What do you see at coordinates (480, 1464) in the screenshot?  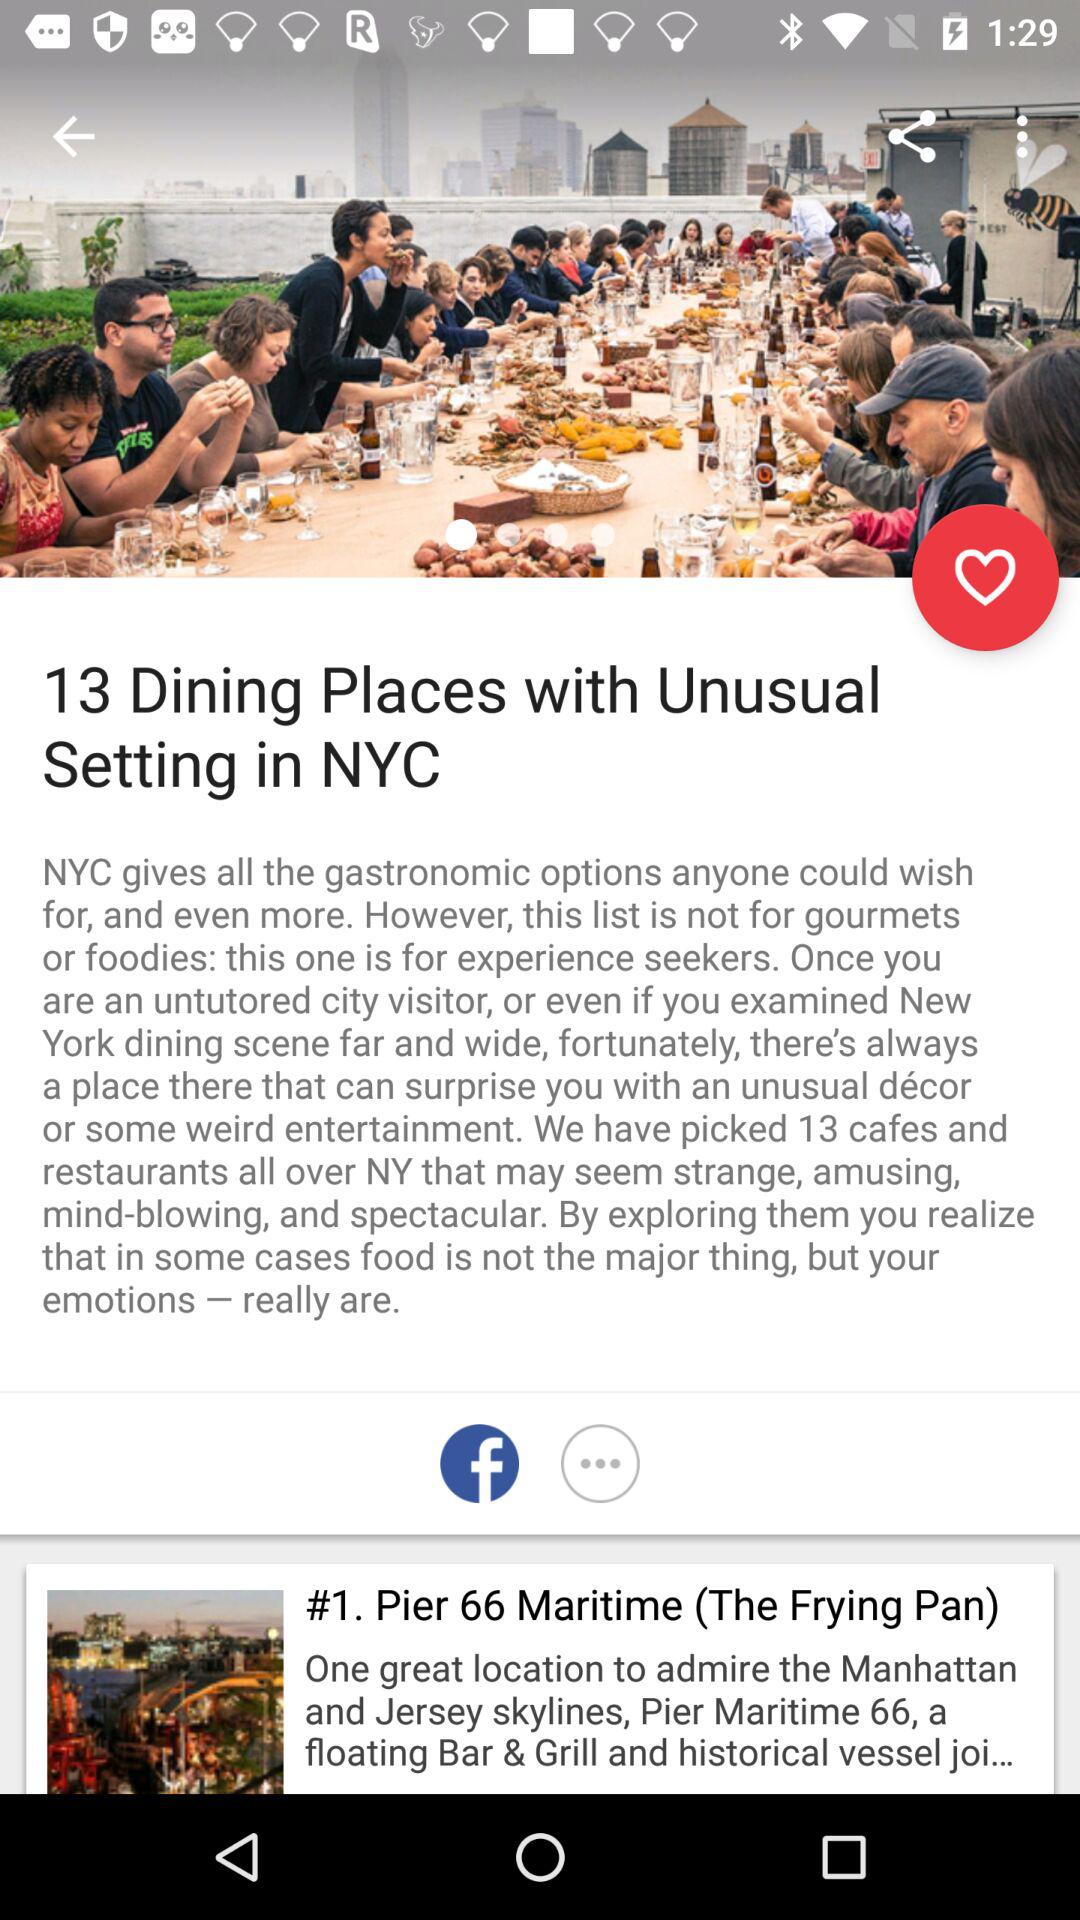 I see `share on facebook` at bounding box center [480, 1464].